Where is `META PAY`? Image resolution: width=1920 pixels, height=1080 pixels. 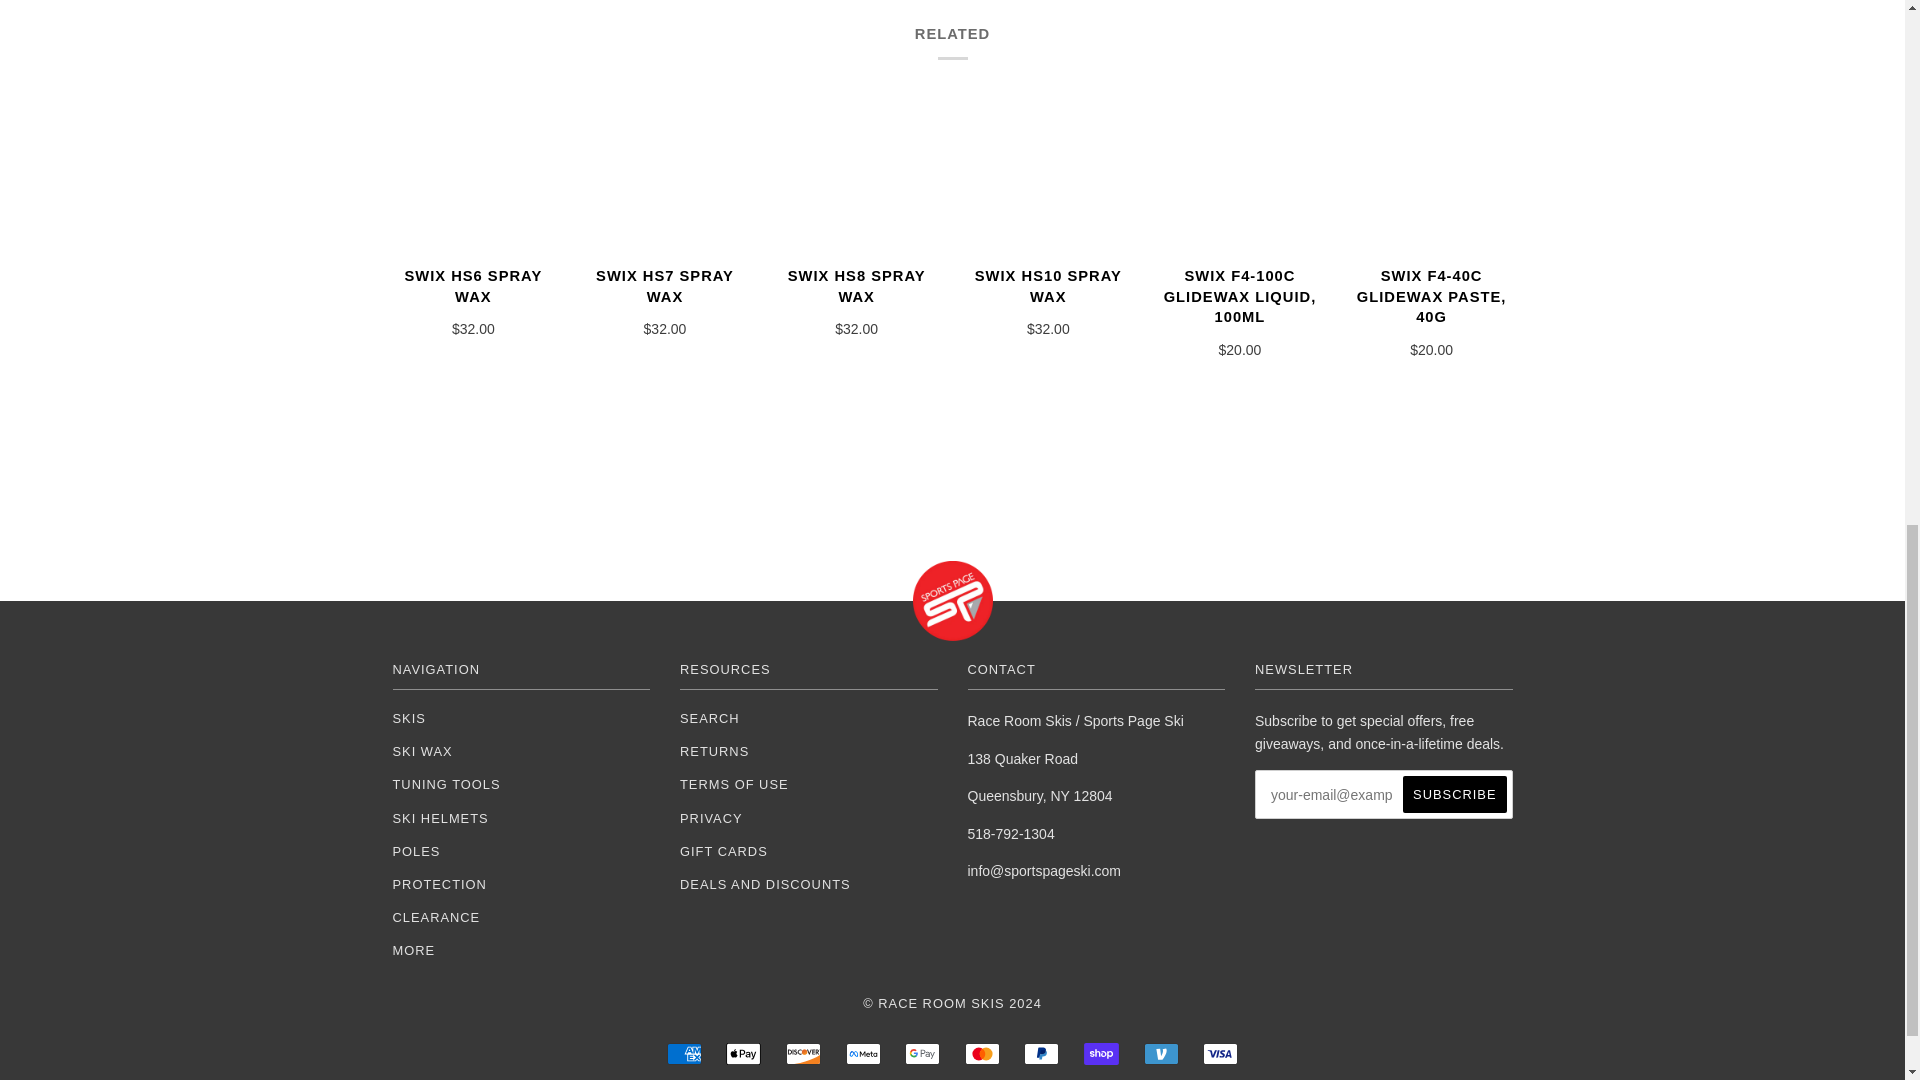 META PAY is located at coordinates (864, 1054).